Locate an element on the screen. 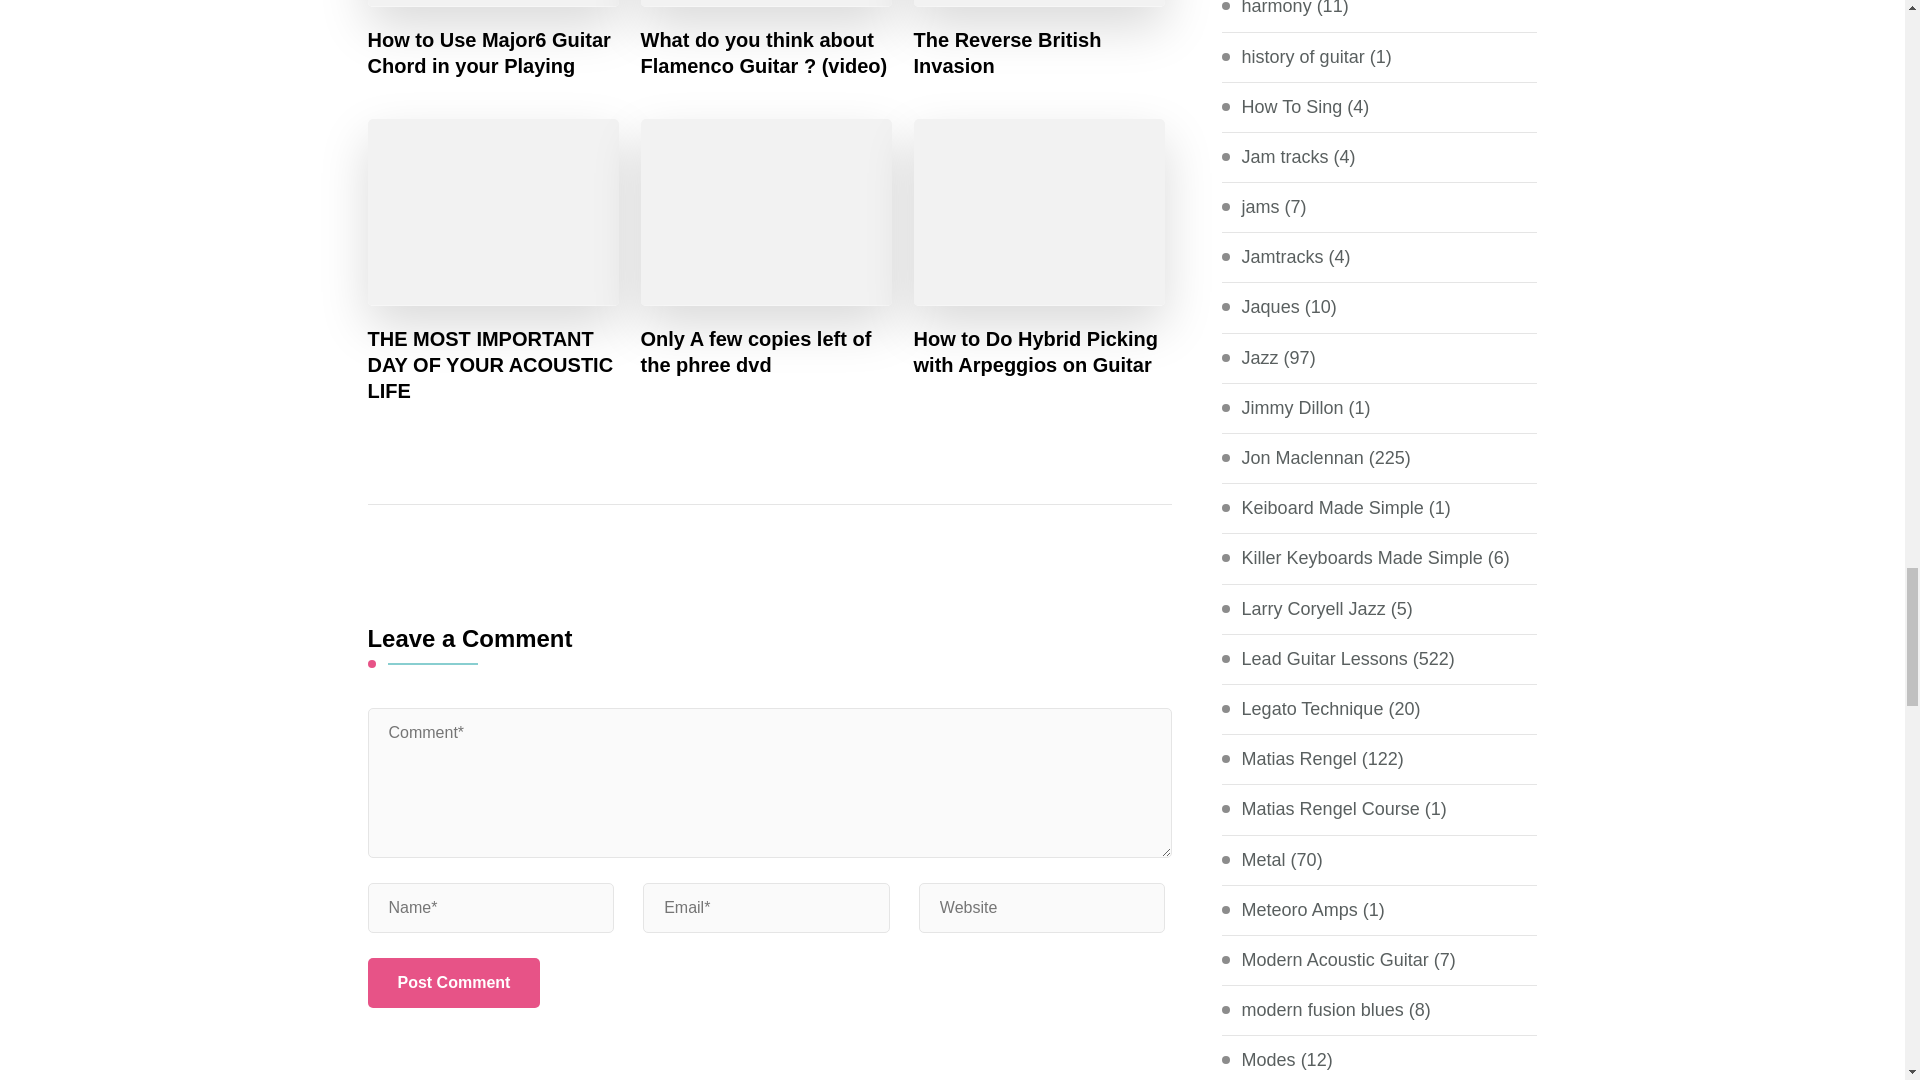  How to Use Major6 Guitar Chord in your Playing is located at coordinates (494, 52).